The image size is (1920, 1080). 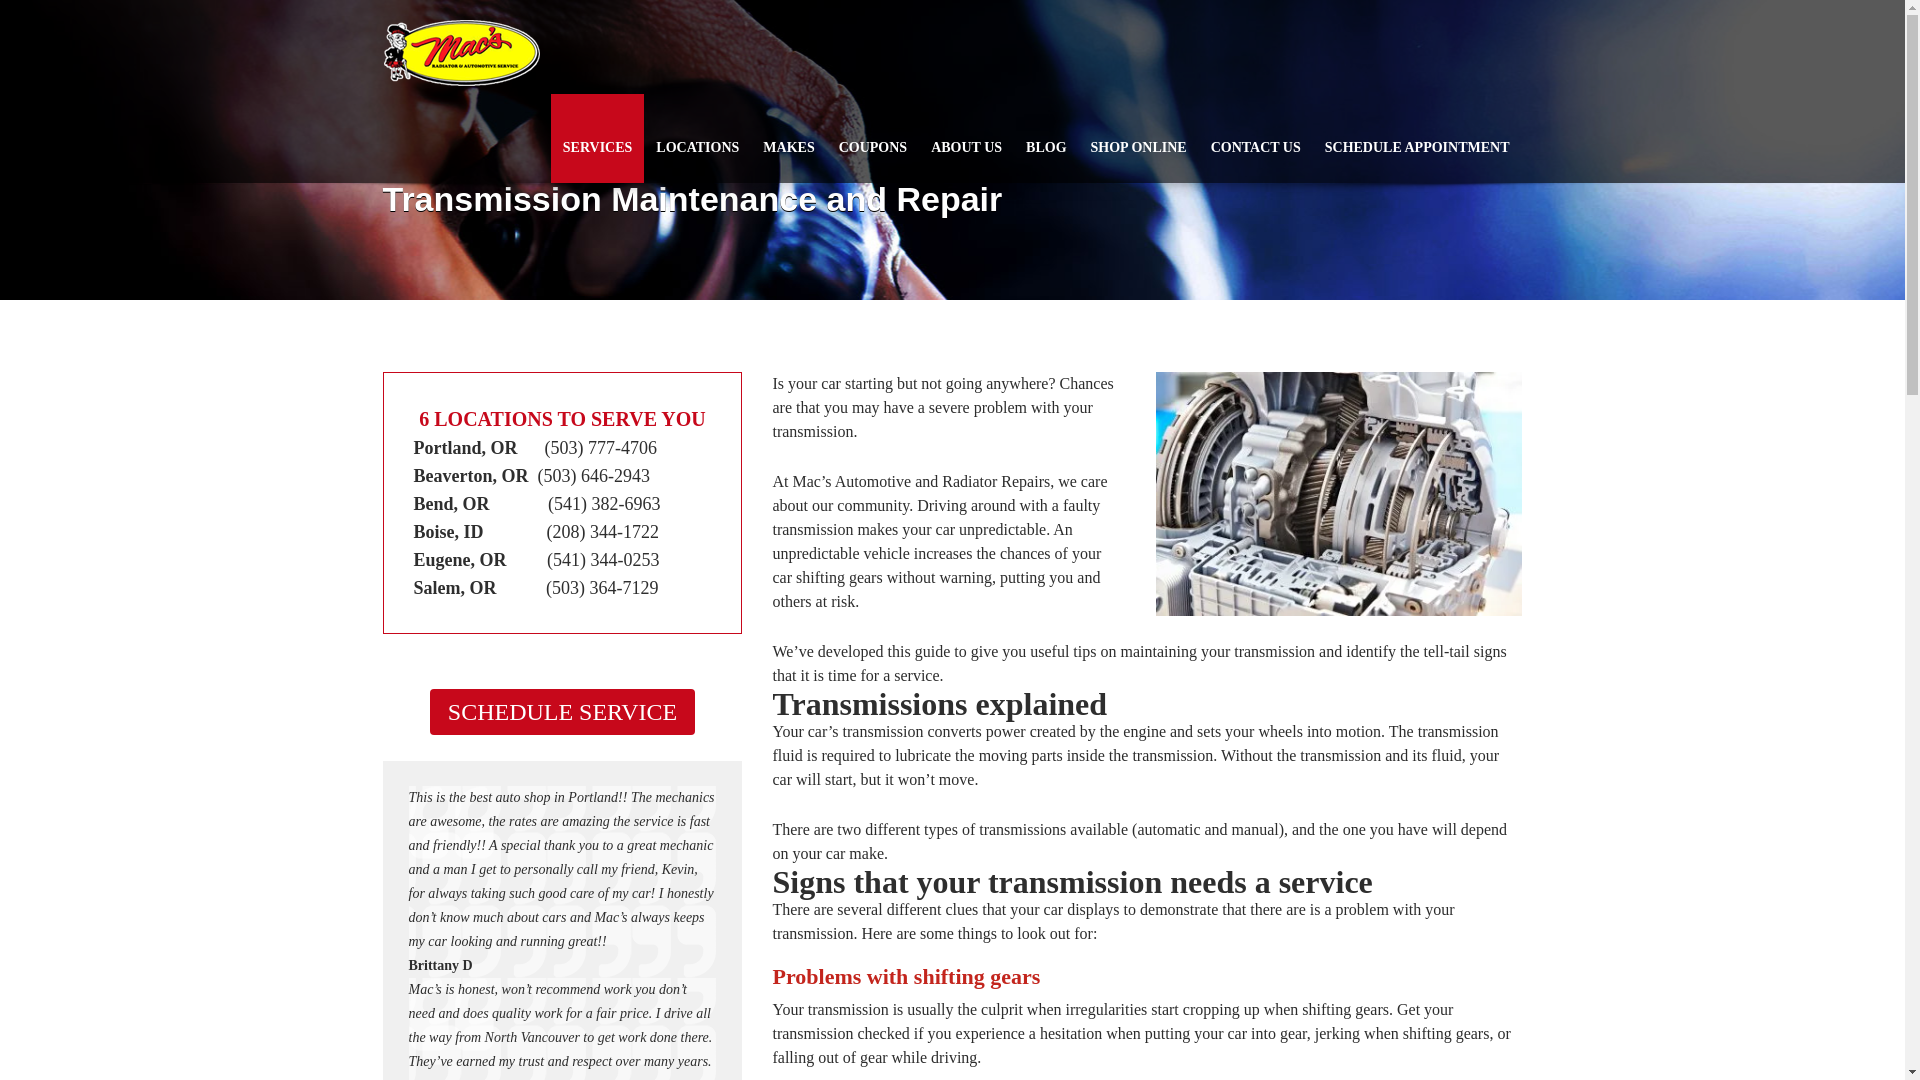 What do you see at coordinates (1256, 138) in the screenshot?
I see `CONTACT US` at bounding box center [1256, 138].